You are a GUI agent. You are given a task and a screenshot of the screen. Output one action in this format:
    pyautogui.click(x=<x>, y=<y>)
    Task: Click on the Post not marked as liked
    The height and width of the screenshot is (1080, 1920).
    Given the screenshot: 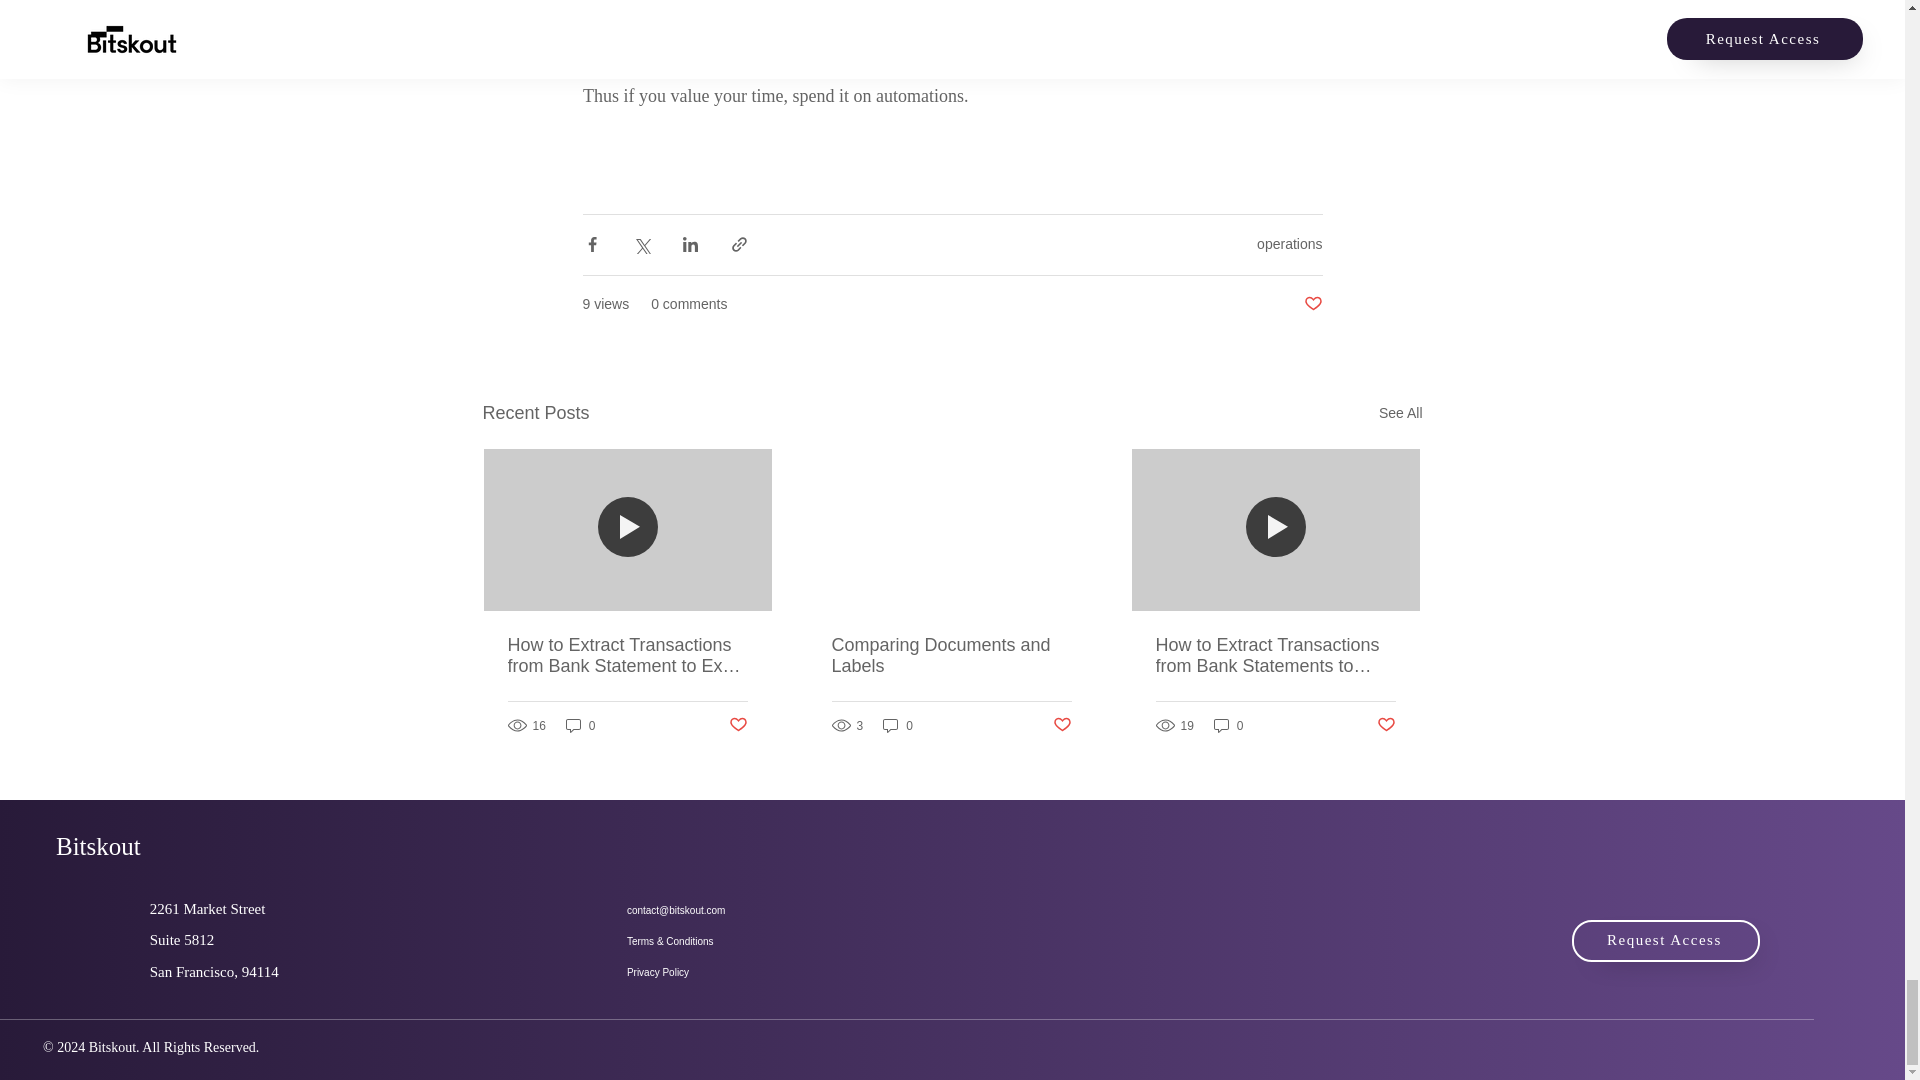 What is the action you would take?
    pyautogui.click(x=1062, y=724)
    